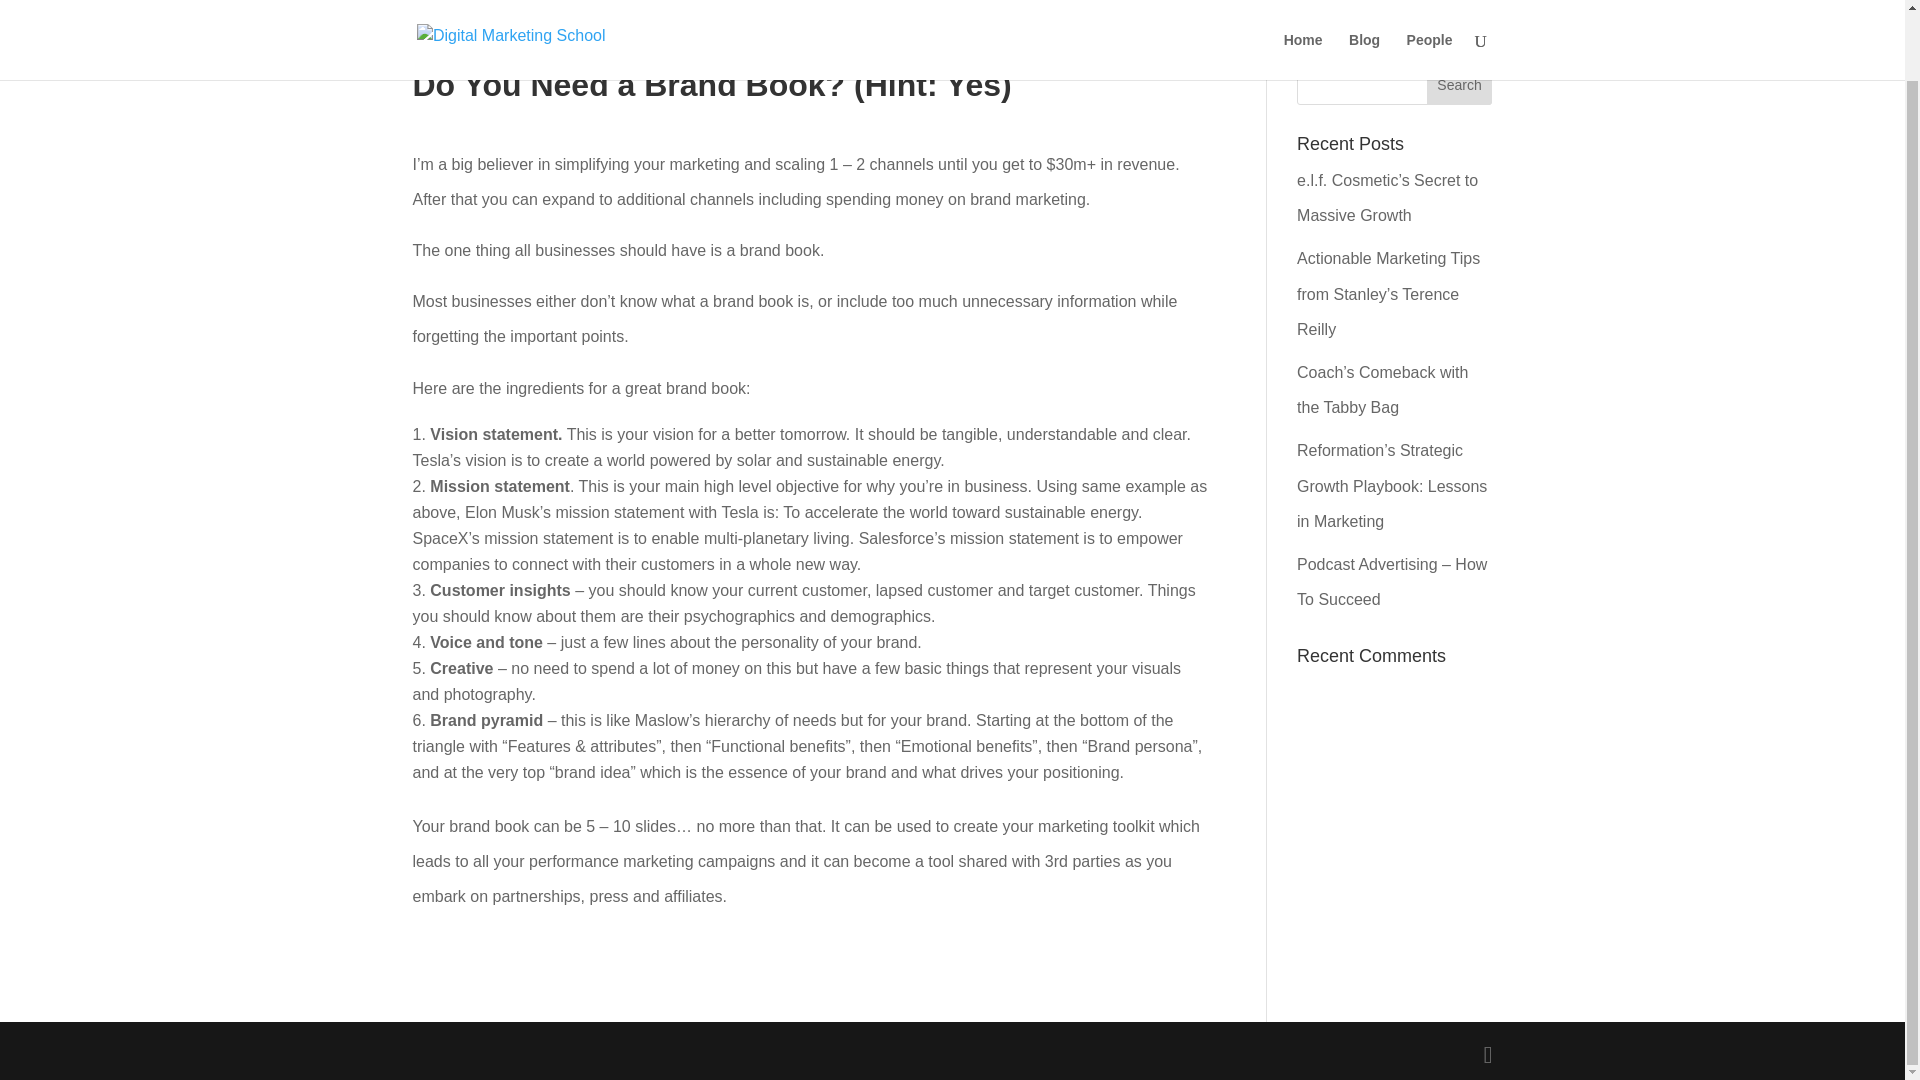 This screenshot has height=1080, width=1920. What do you see at coordinates (1430, 3) in the screenshot?
I see `People` at bounding box center [1430, 3].